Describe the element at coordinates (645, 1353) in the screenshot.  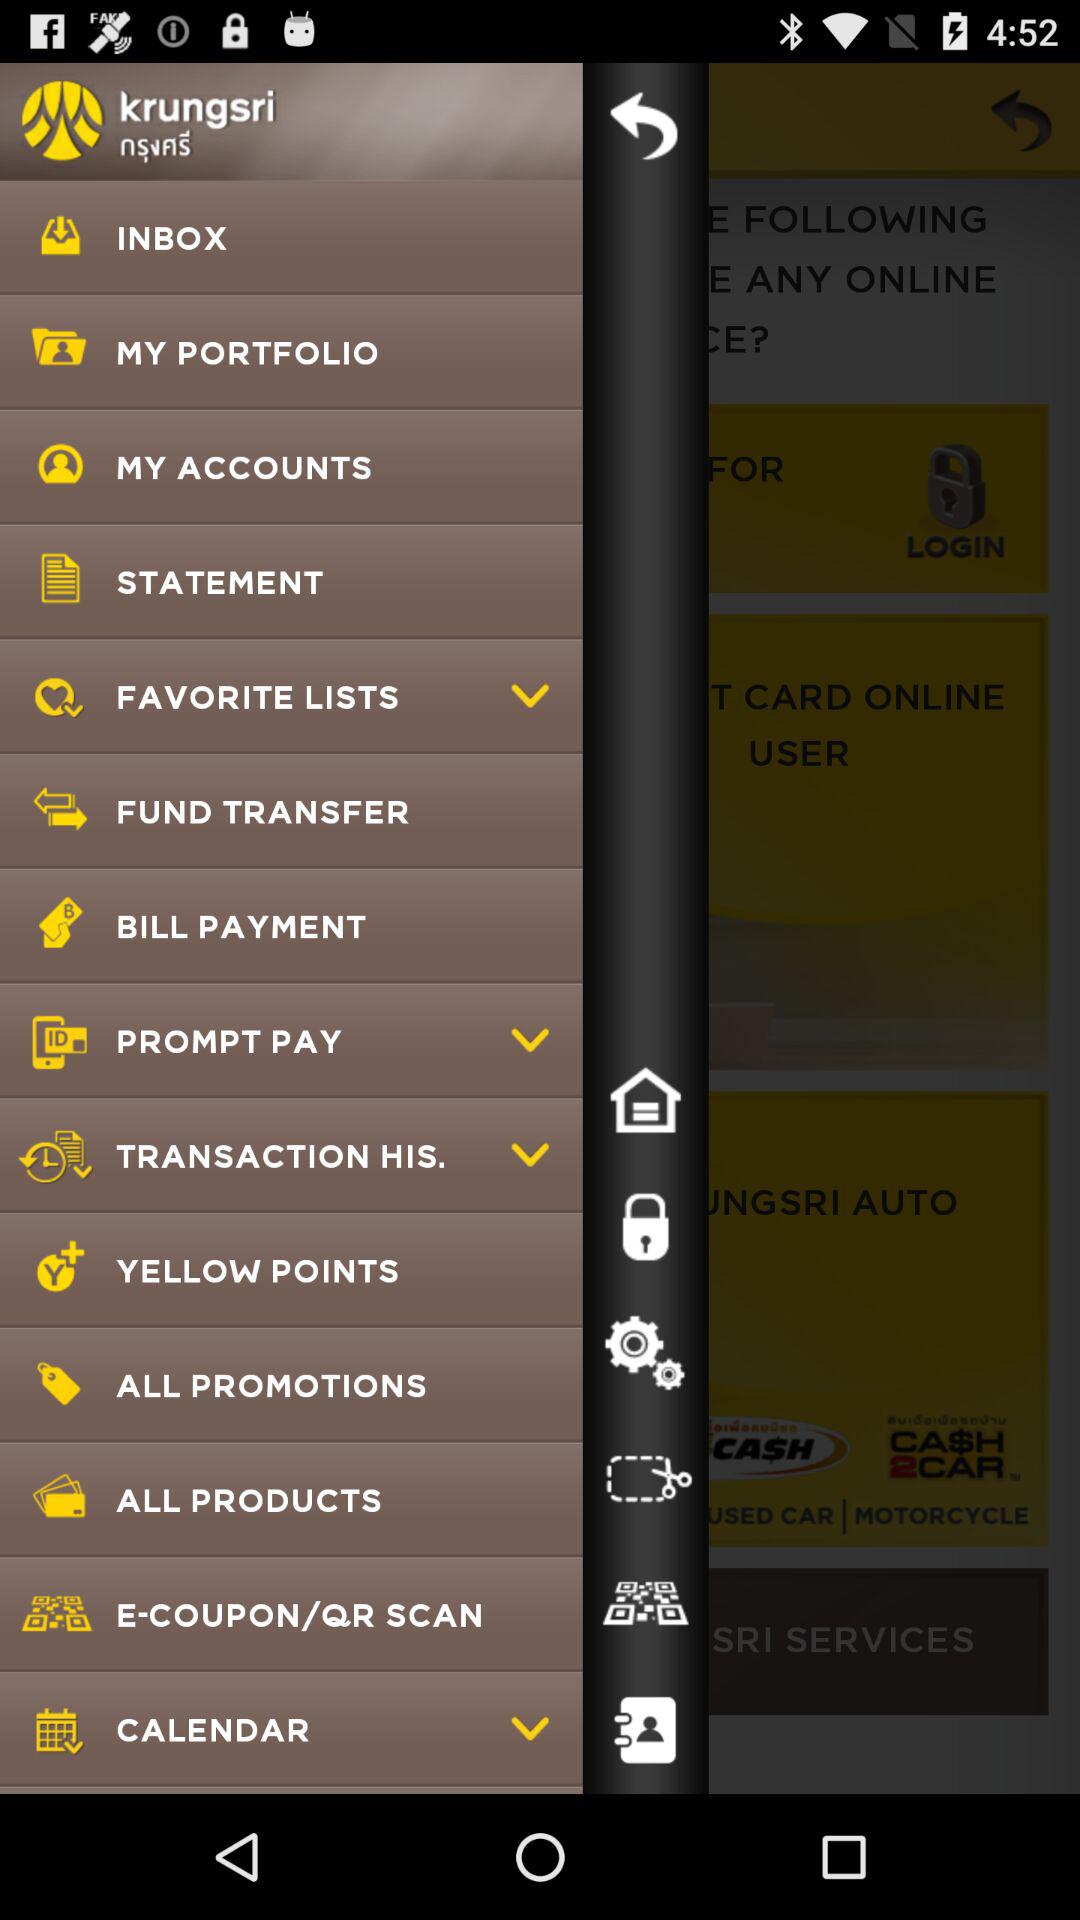
I see `go to settings` at that location.